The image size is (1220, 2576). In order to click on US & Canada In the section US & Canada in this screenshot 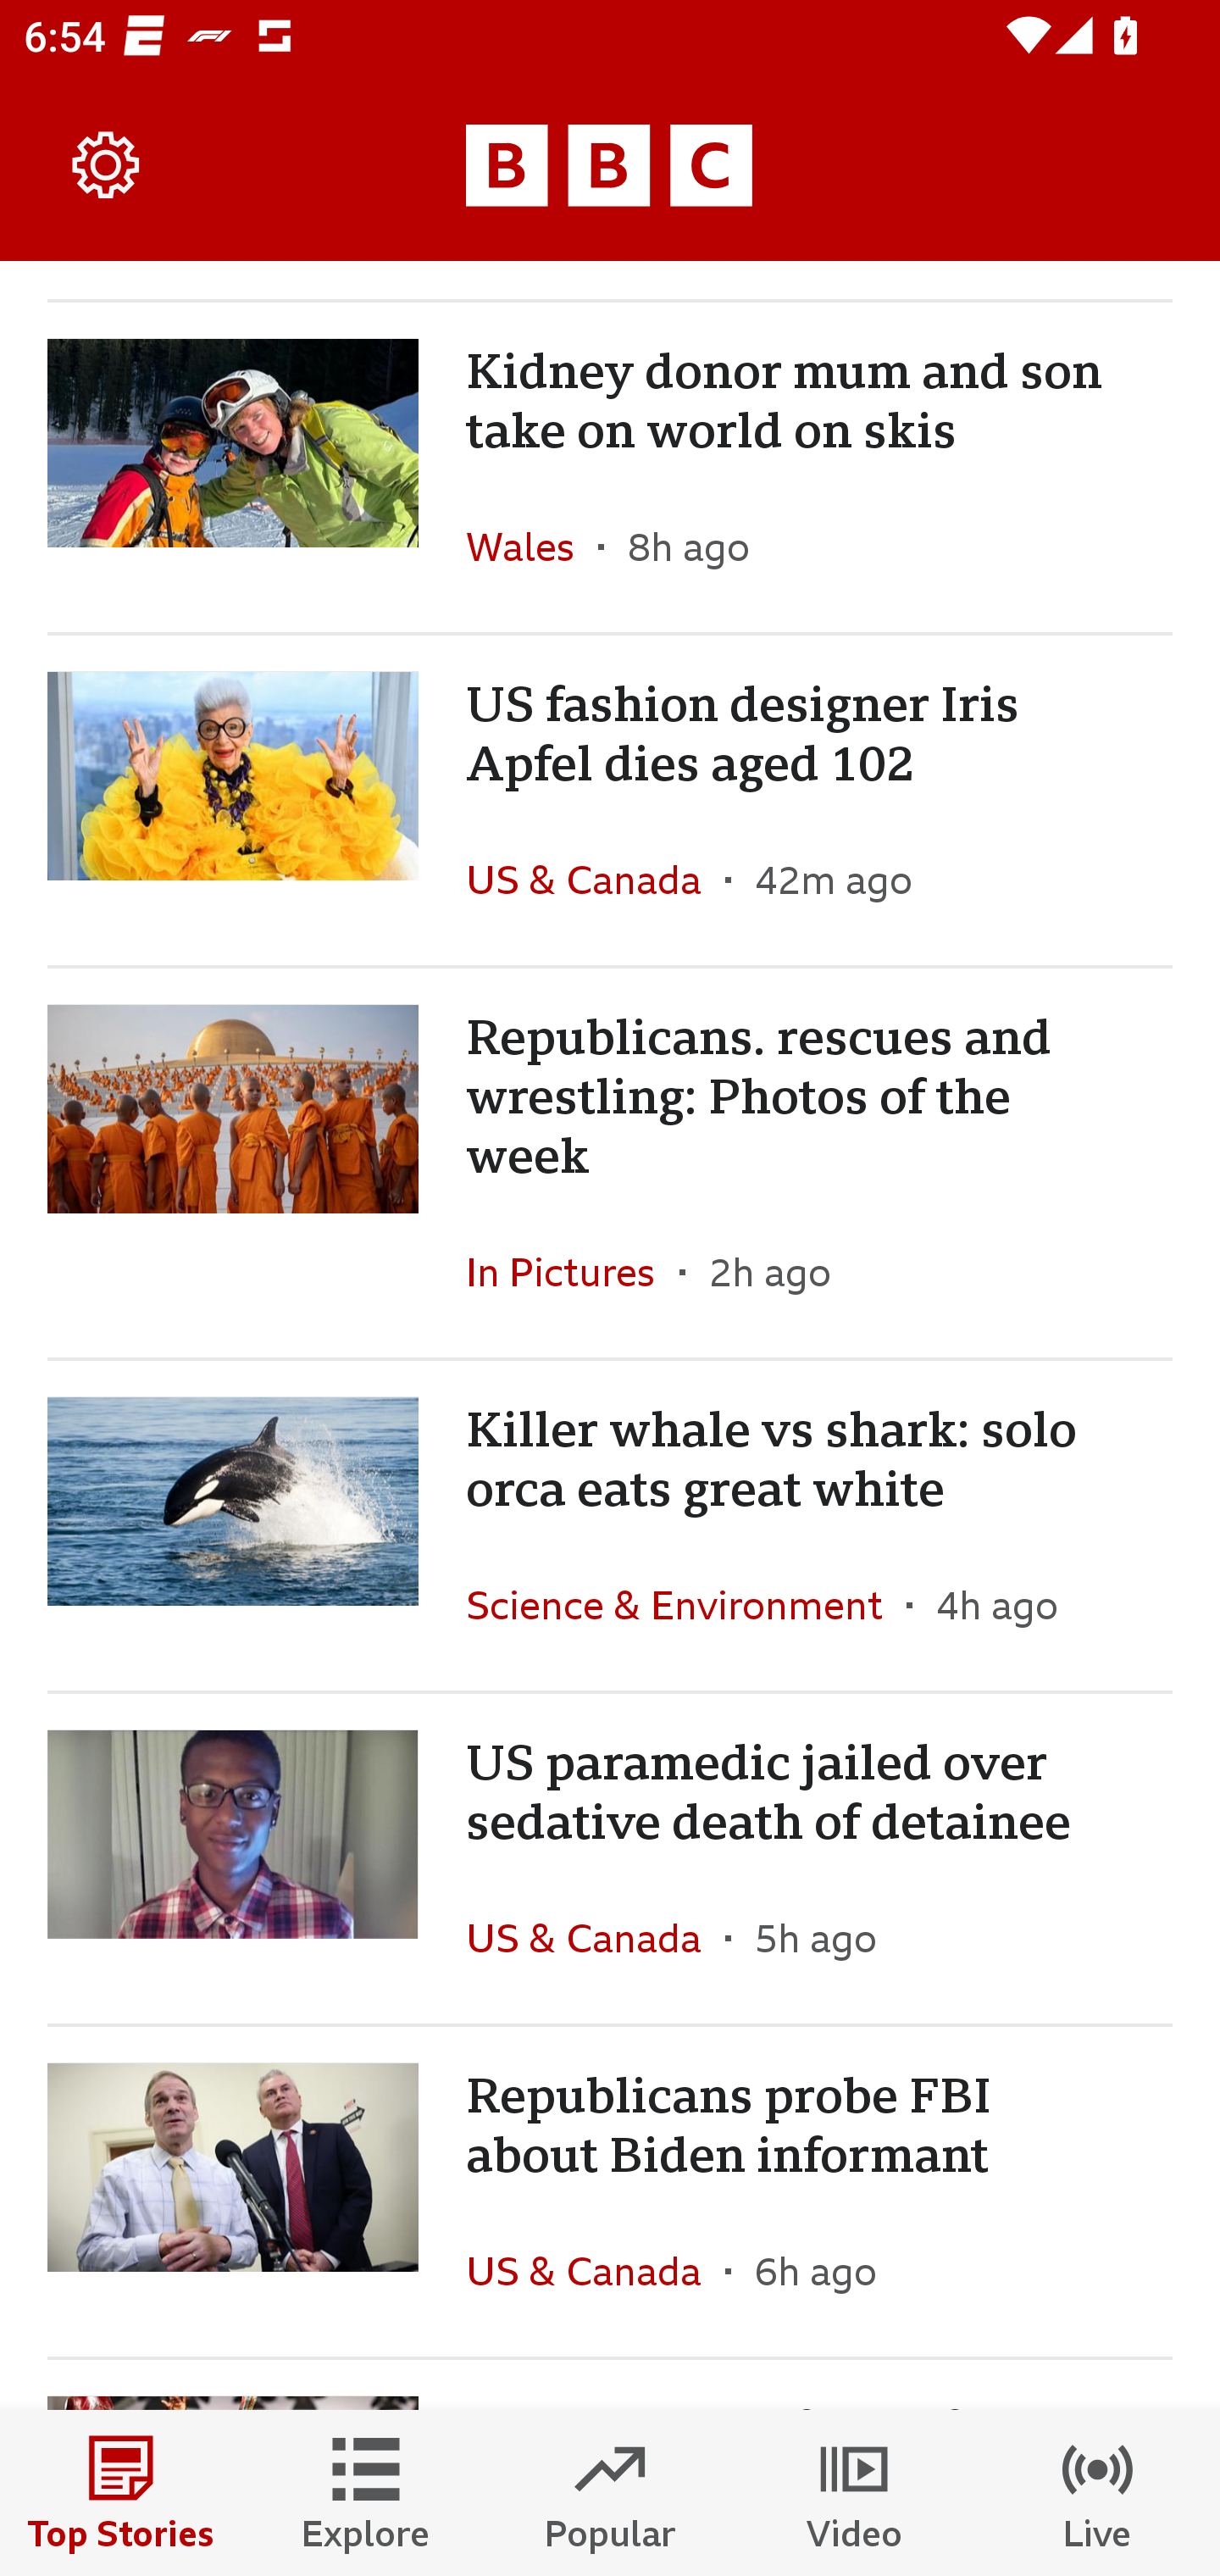, I will do `click(595, 1938)`.